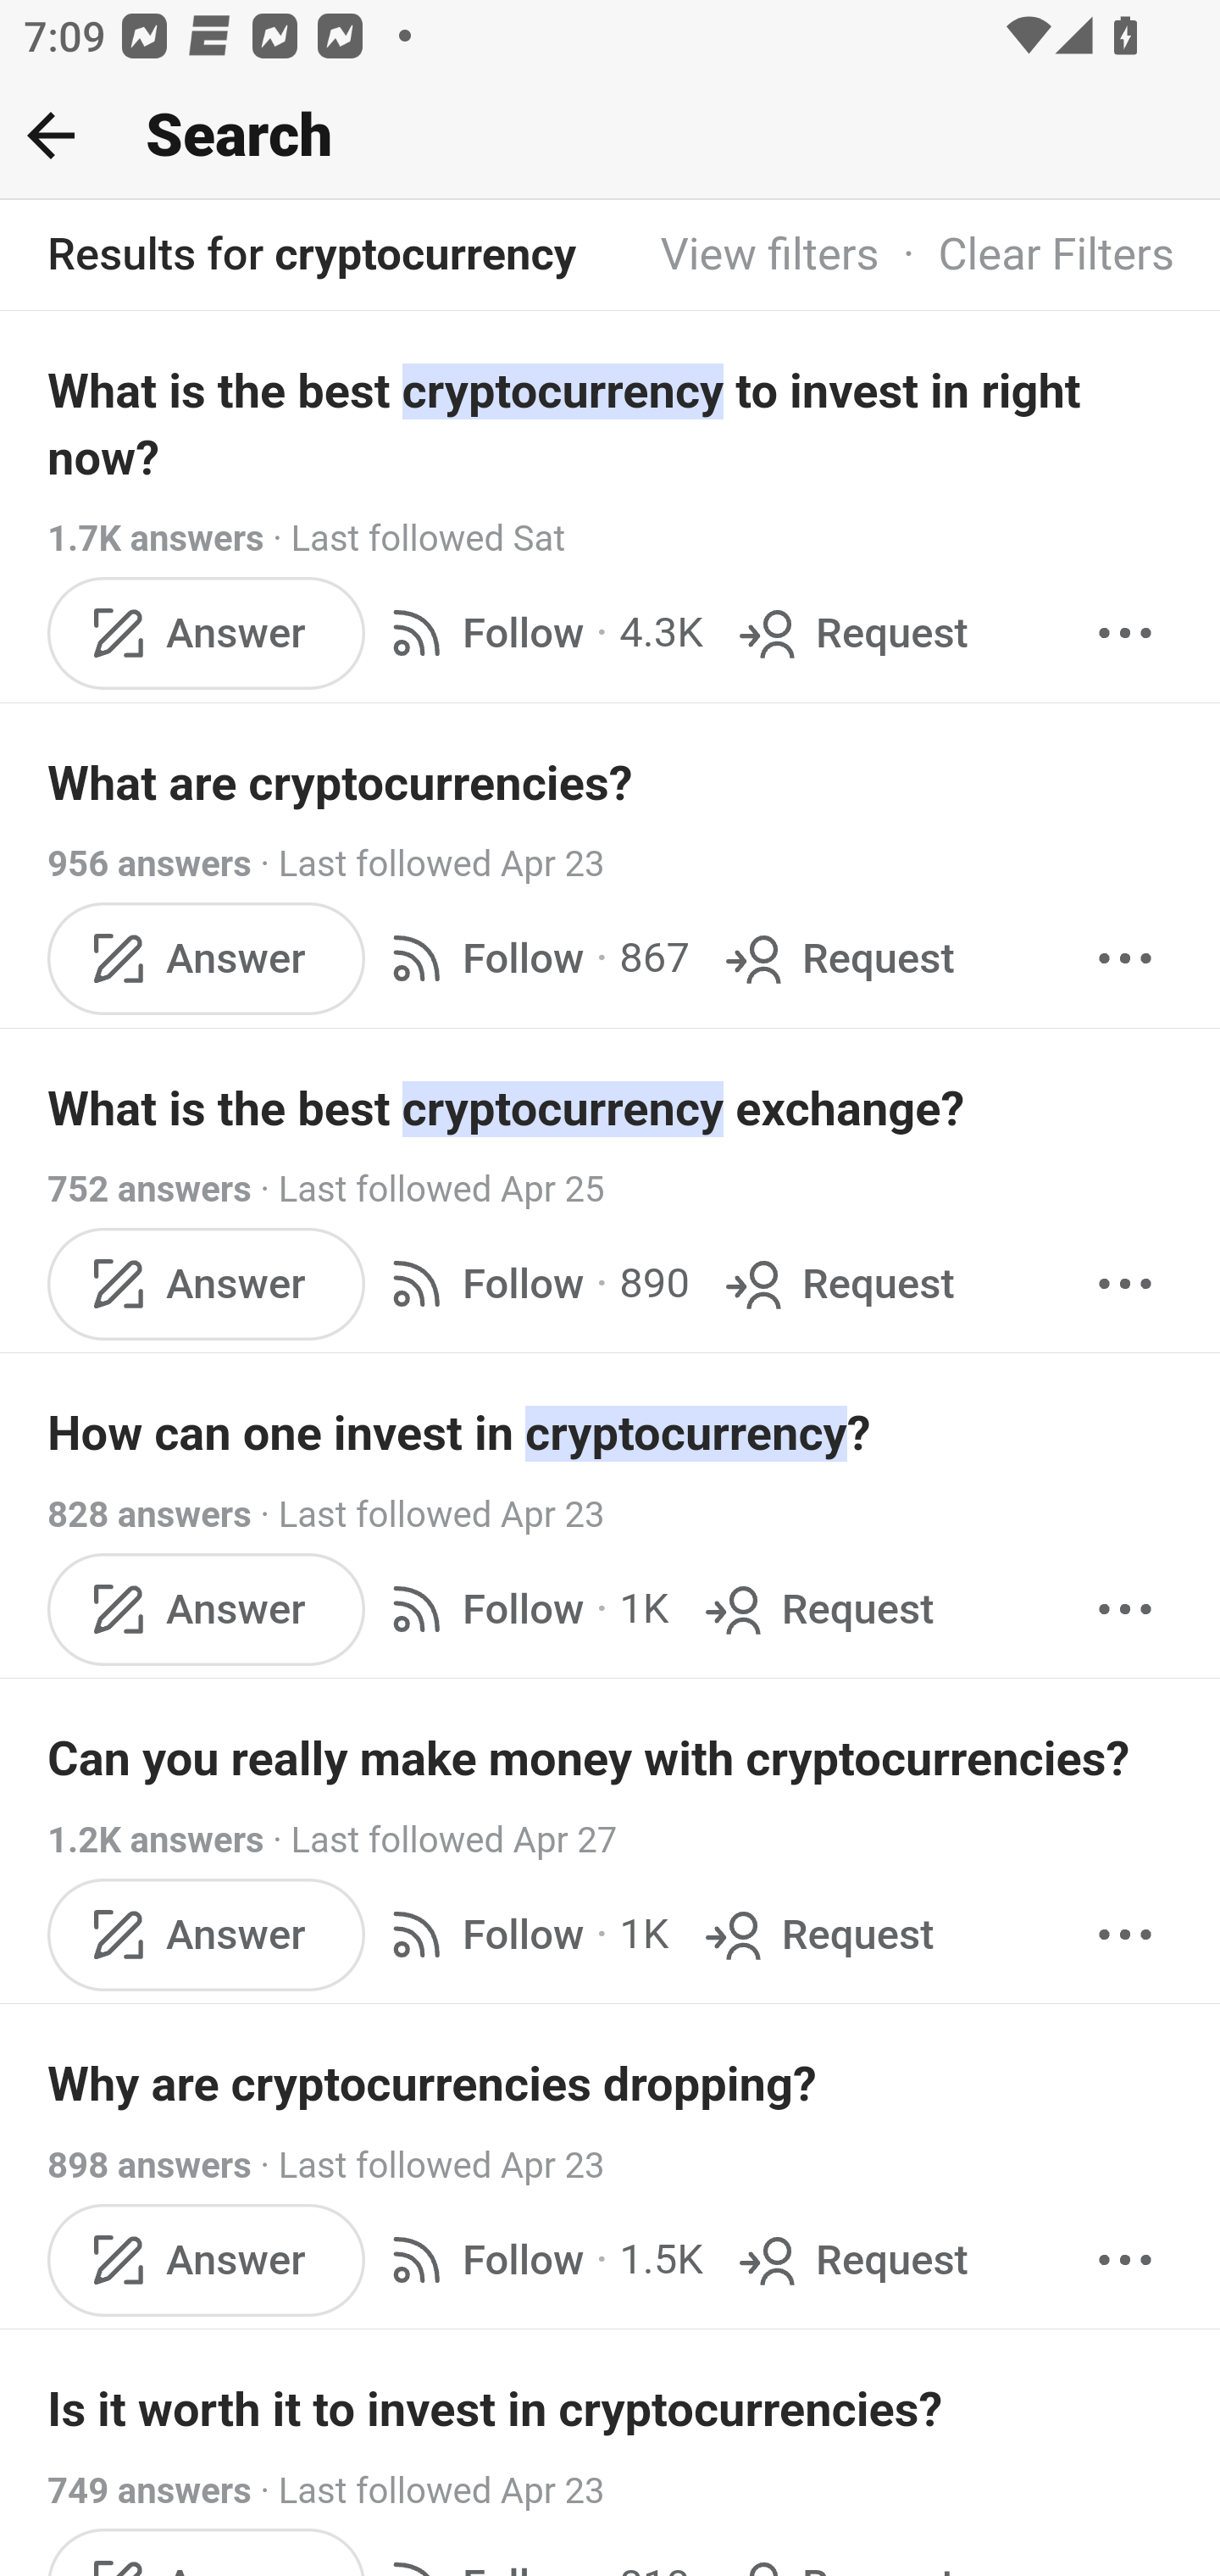  Describe the element at coordinates (1125, 1610) in the screenshot. I see `More` at that location.